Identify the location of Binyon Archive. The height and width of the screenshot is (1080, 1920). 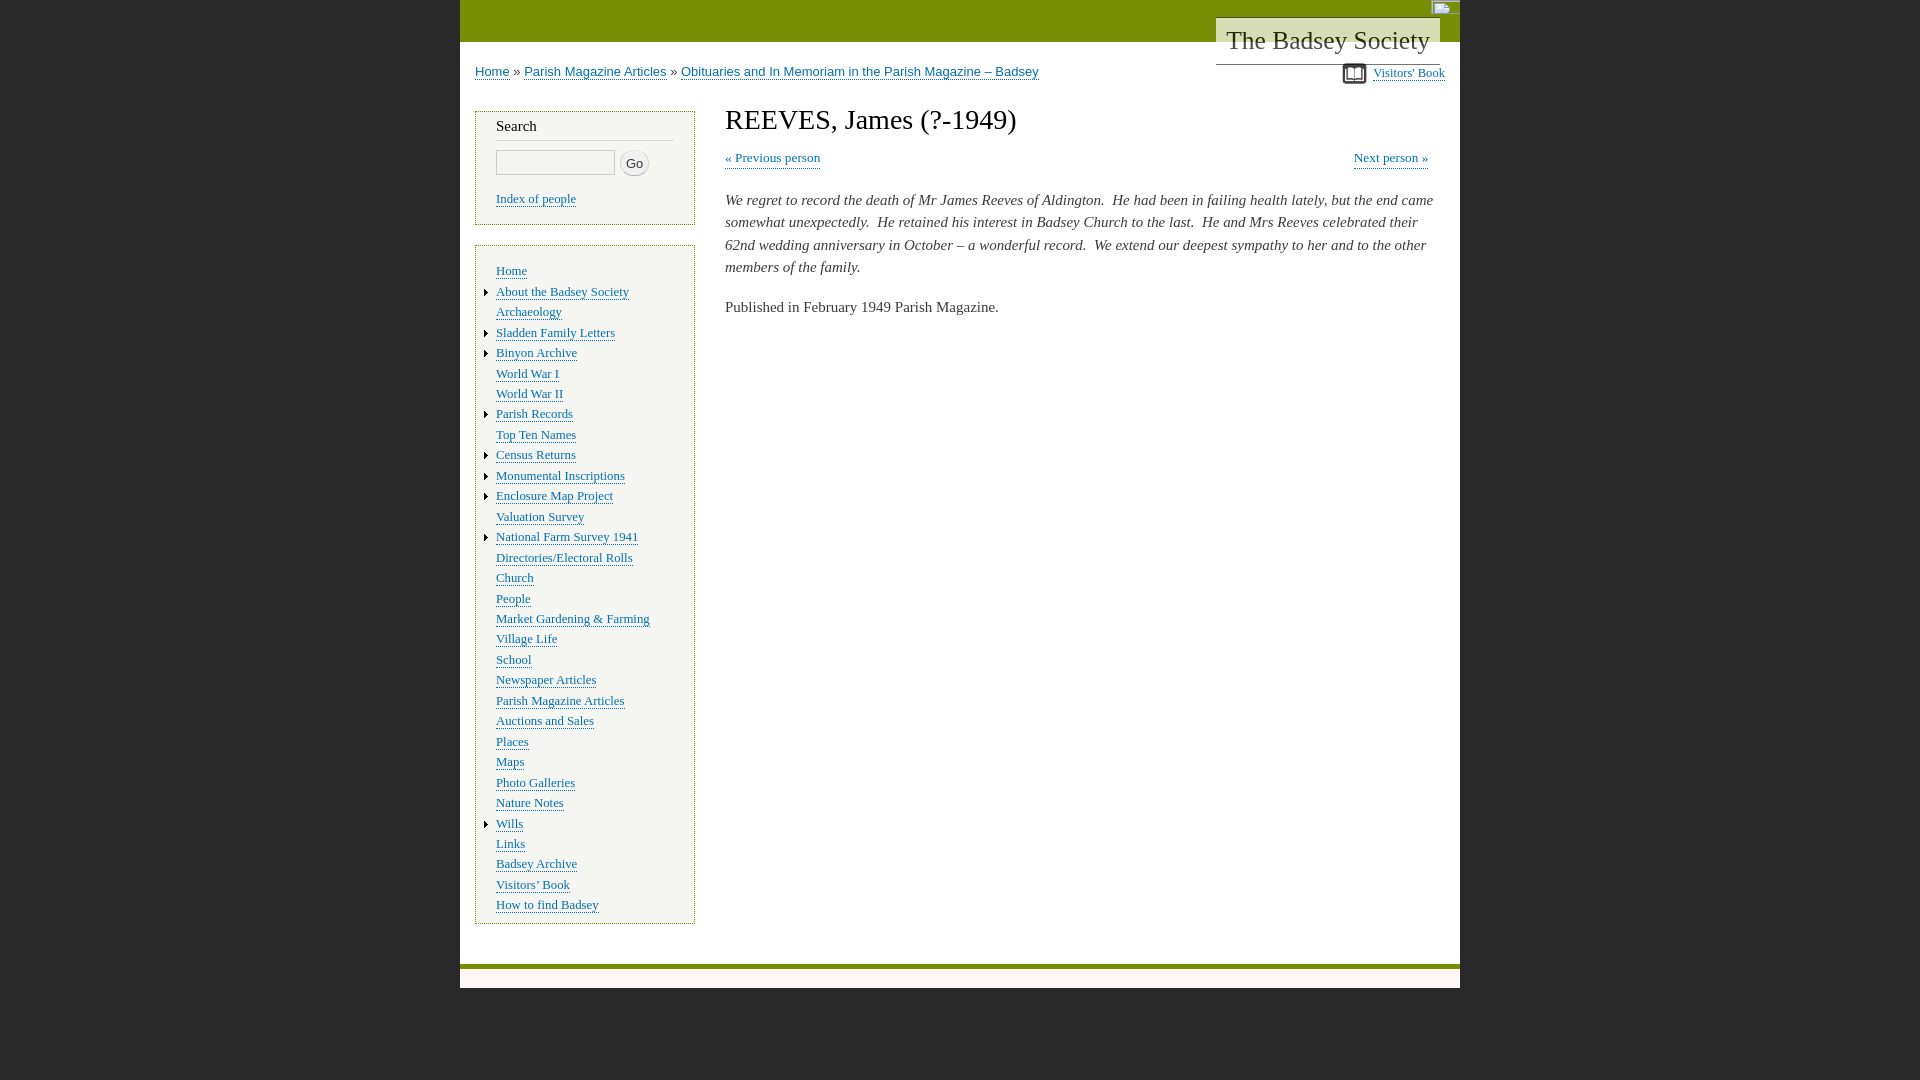
(536, 352).